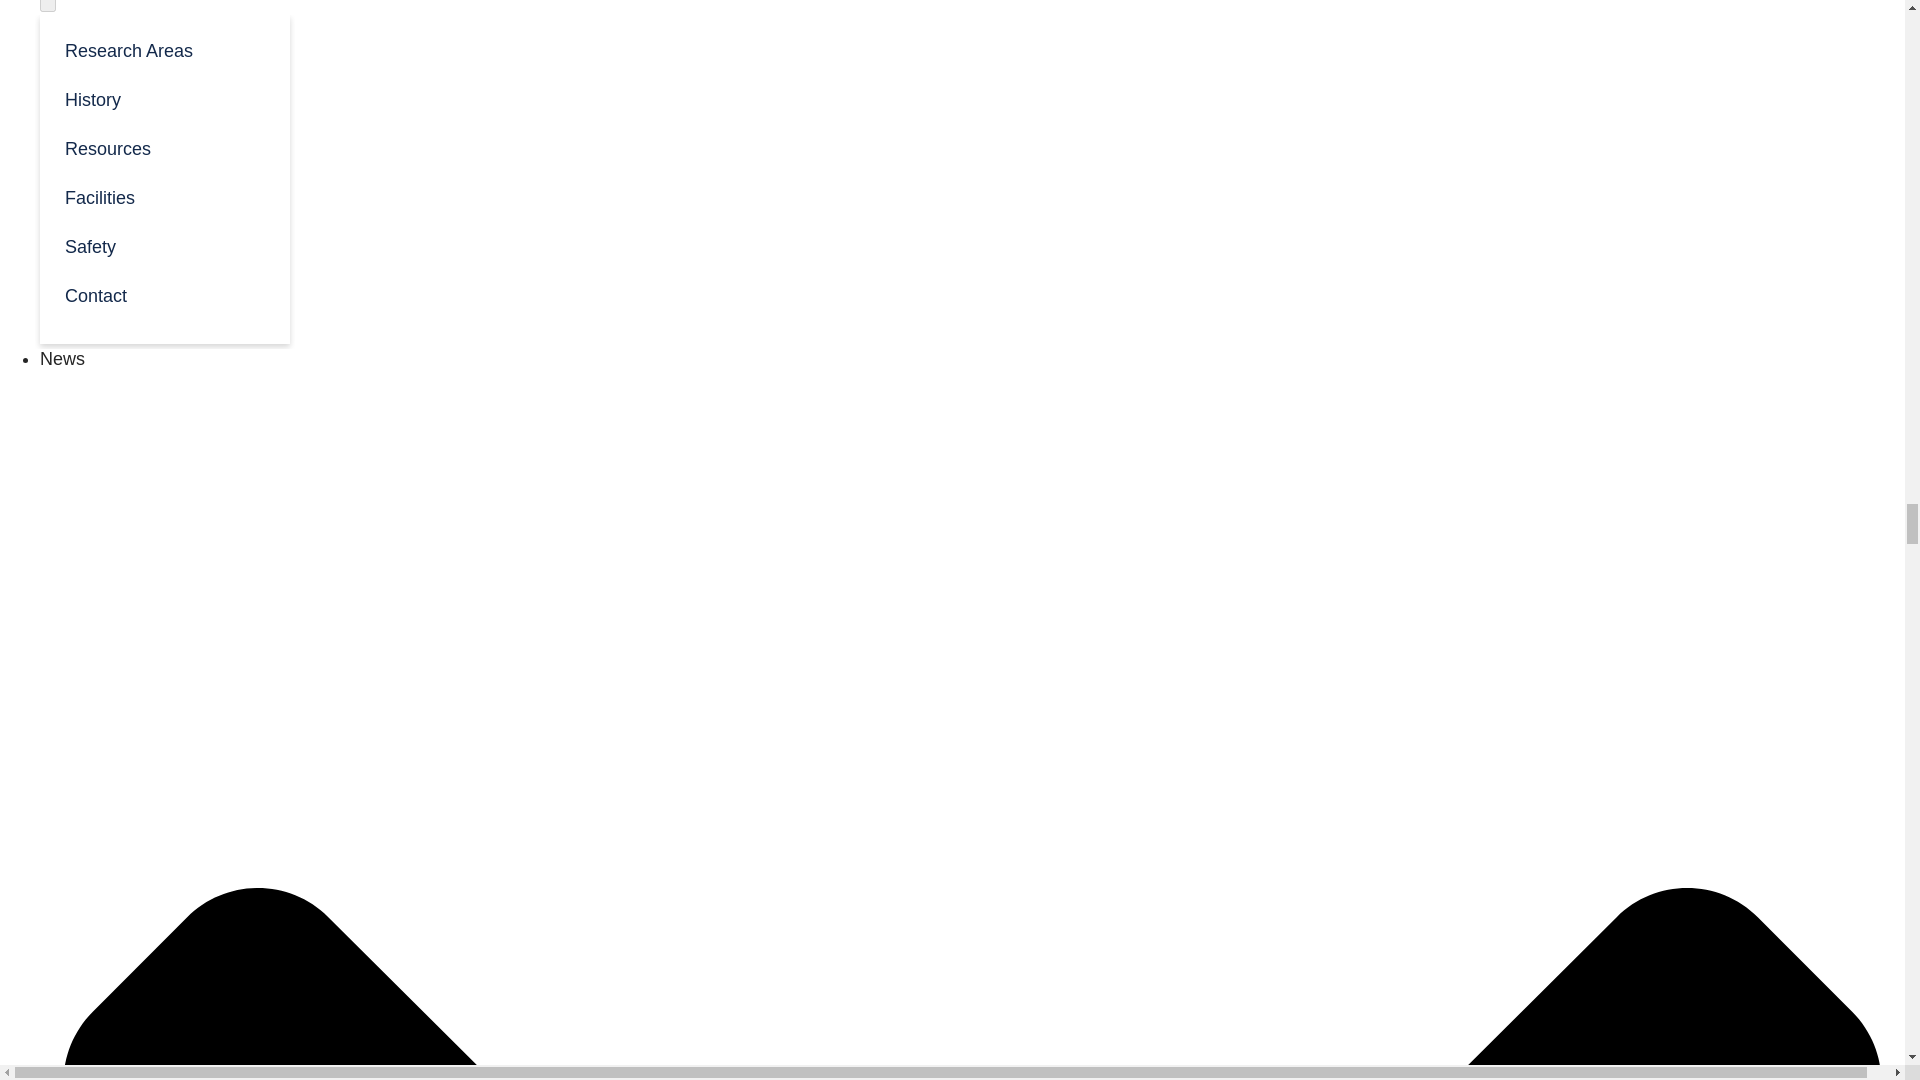 This screenshot has width=1920, height=1080. I want to click on History, so click(164, 98).